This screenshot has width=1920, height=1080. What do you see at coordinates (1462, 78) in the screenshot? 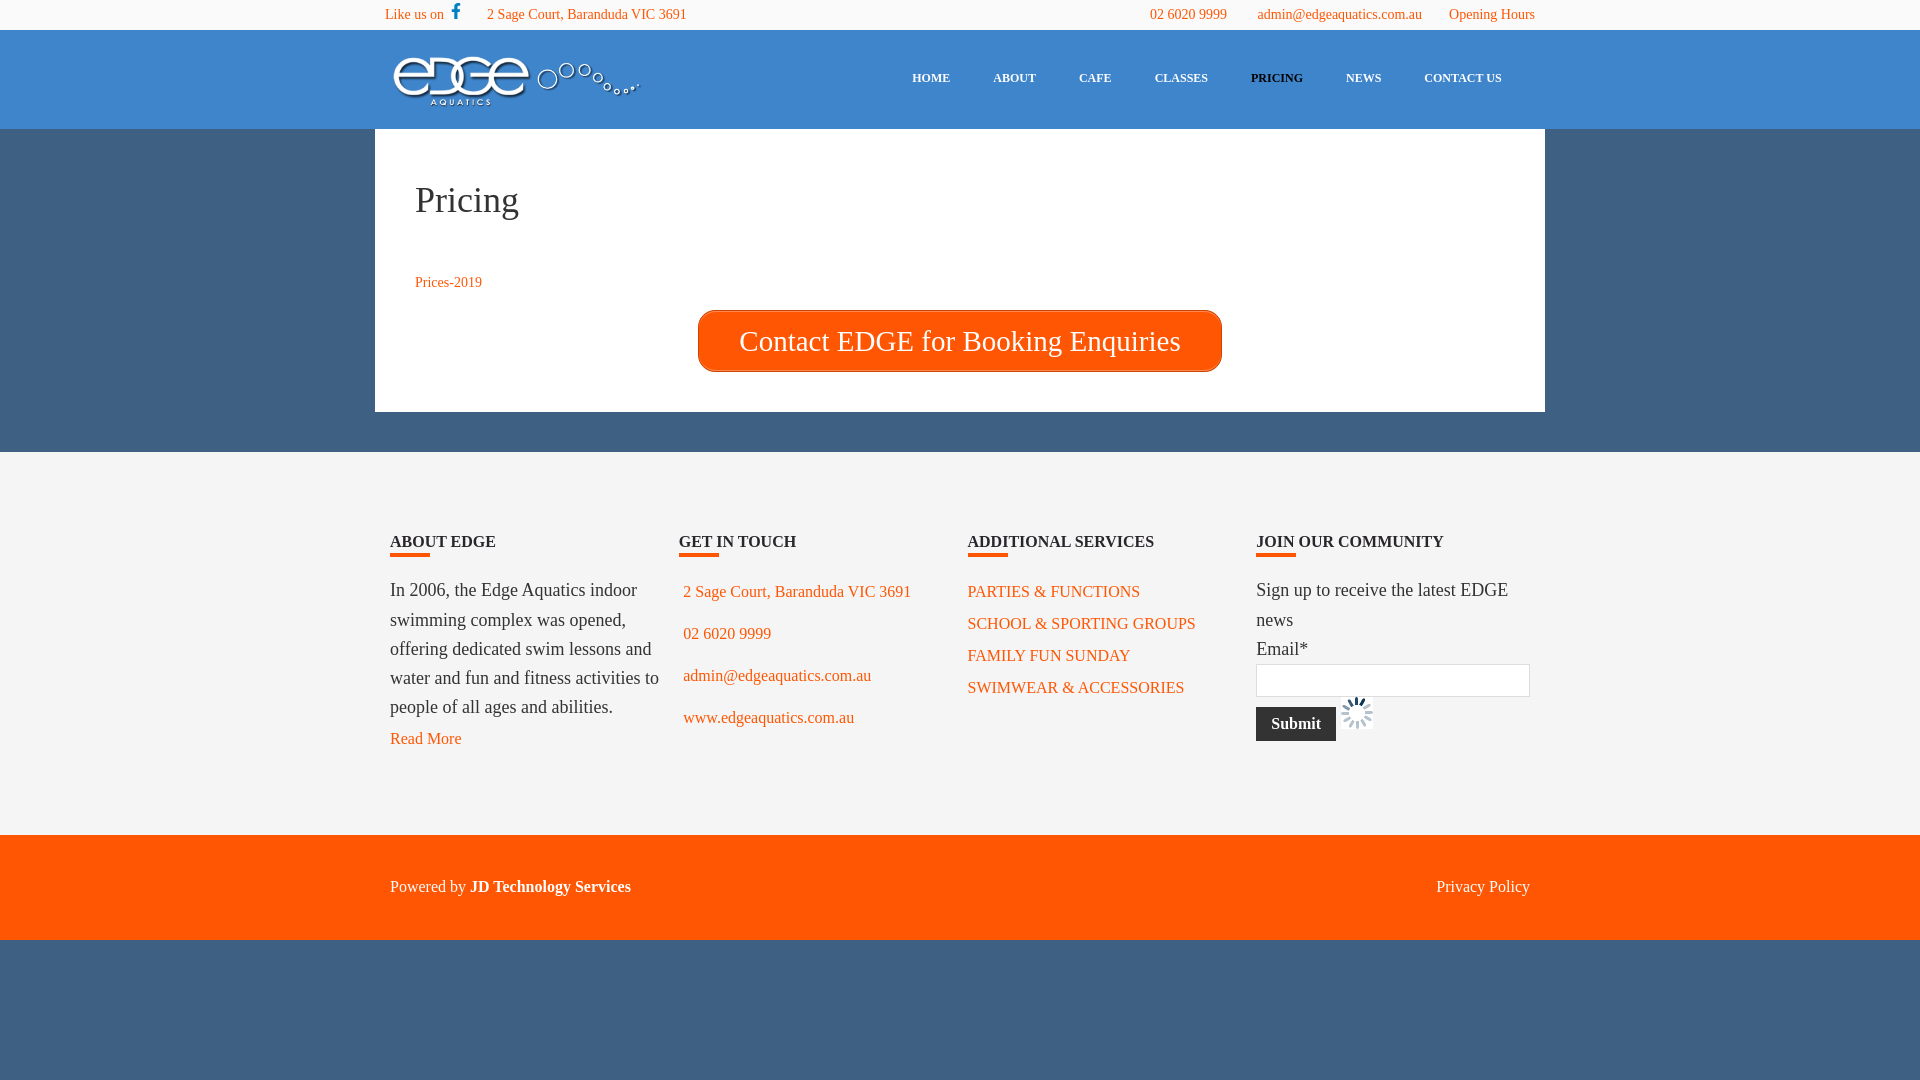
I see `CONTACT US` at bounding box center [1462, 78].